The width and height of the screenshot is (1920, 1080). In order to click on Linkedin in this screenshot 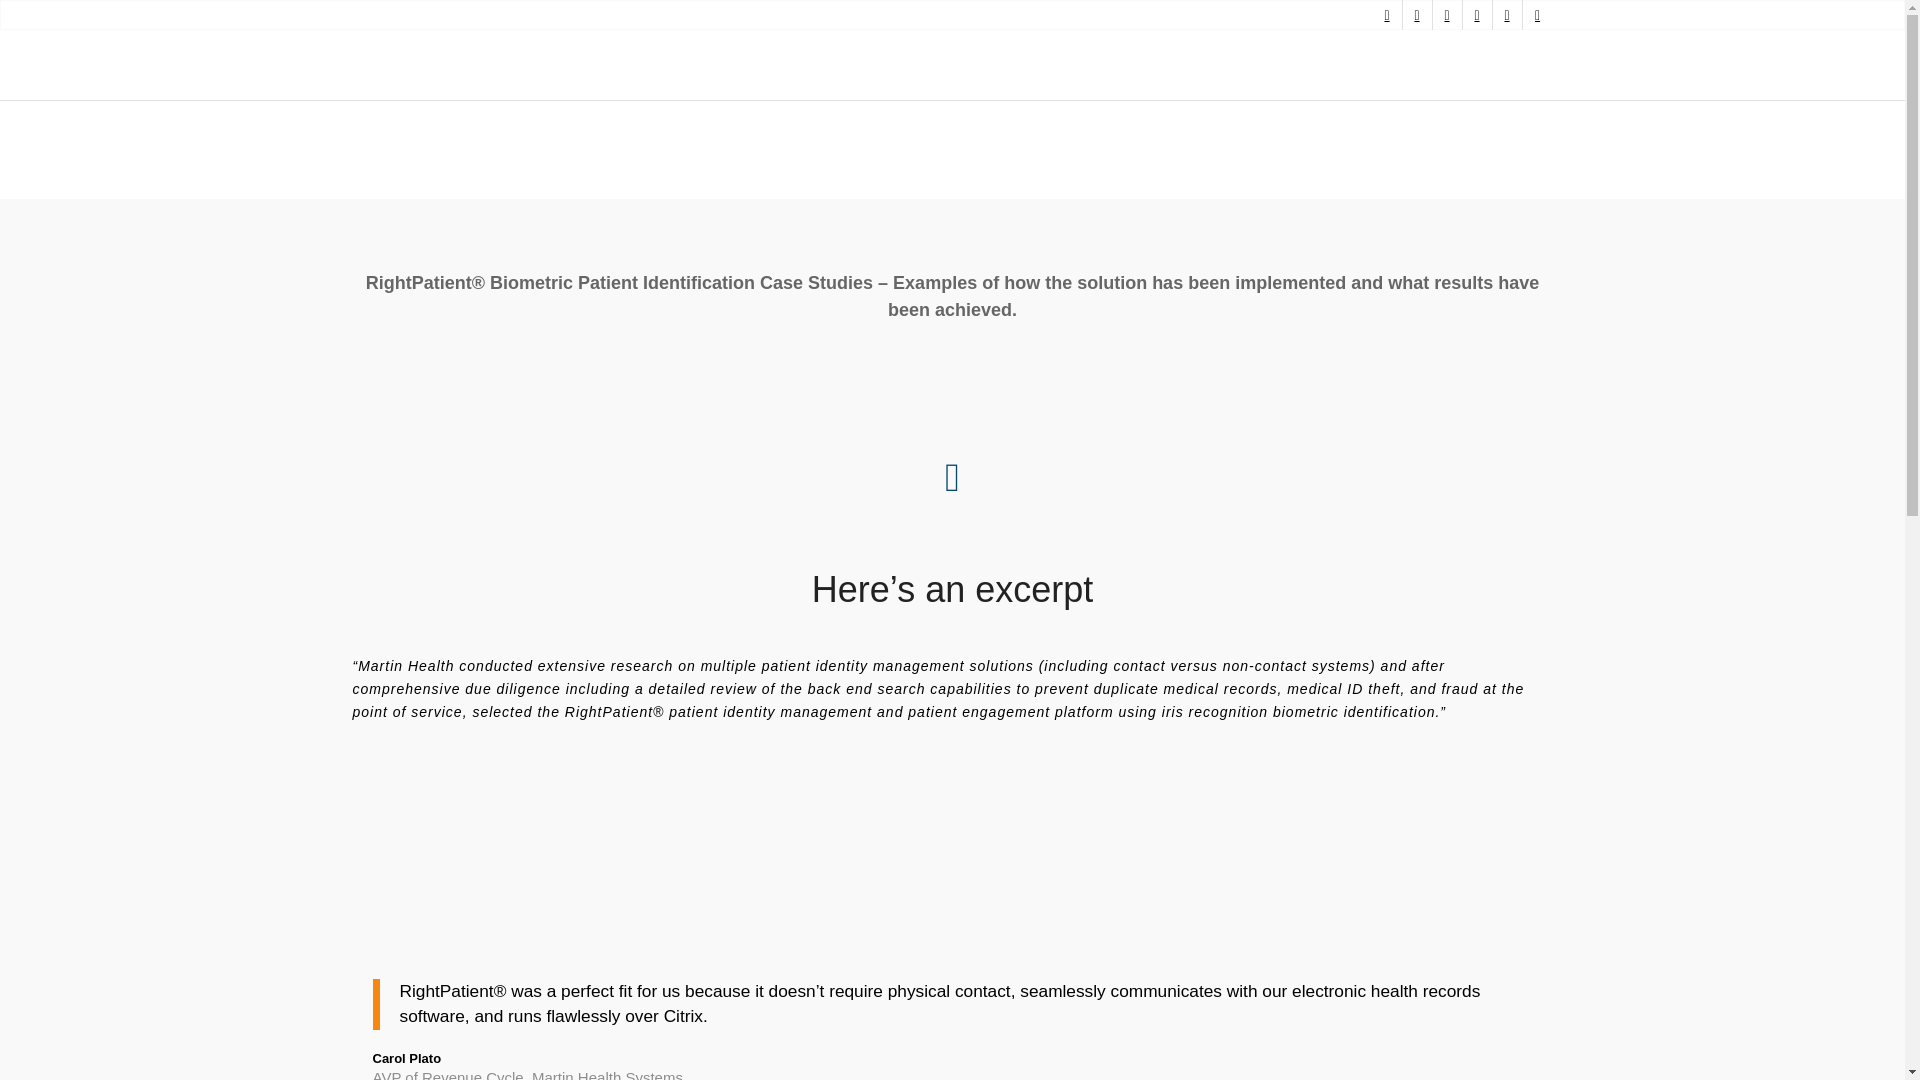, I will do `click(1476, 15)`.